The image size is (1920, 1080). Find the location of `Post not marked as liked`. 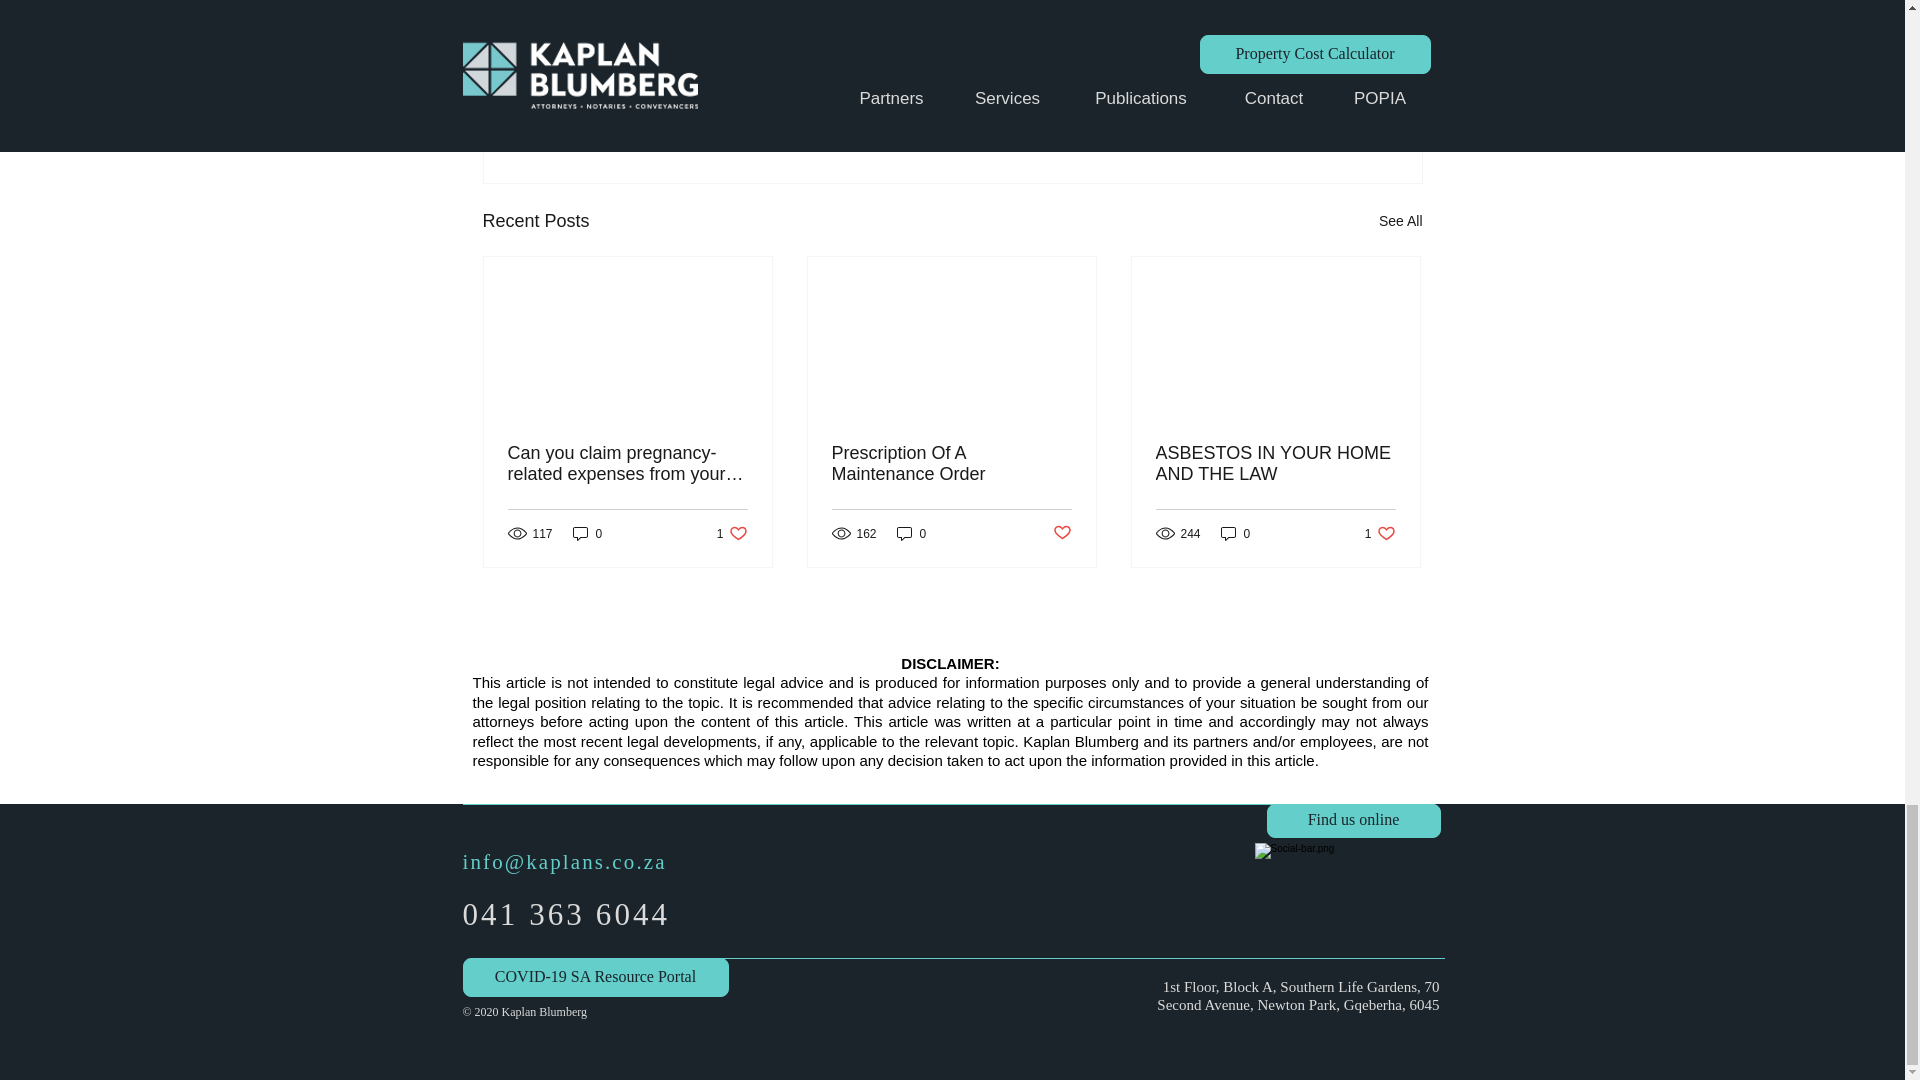

Post not marked as liked is located at coordinates (951, 463).